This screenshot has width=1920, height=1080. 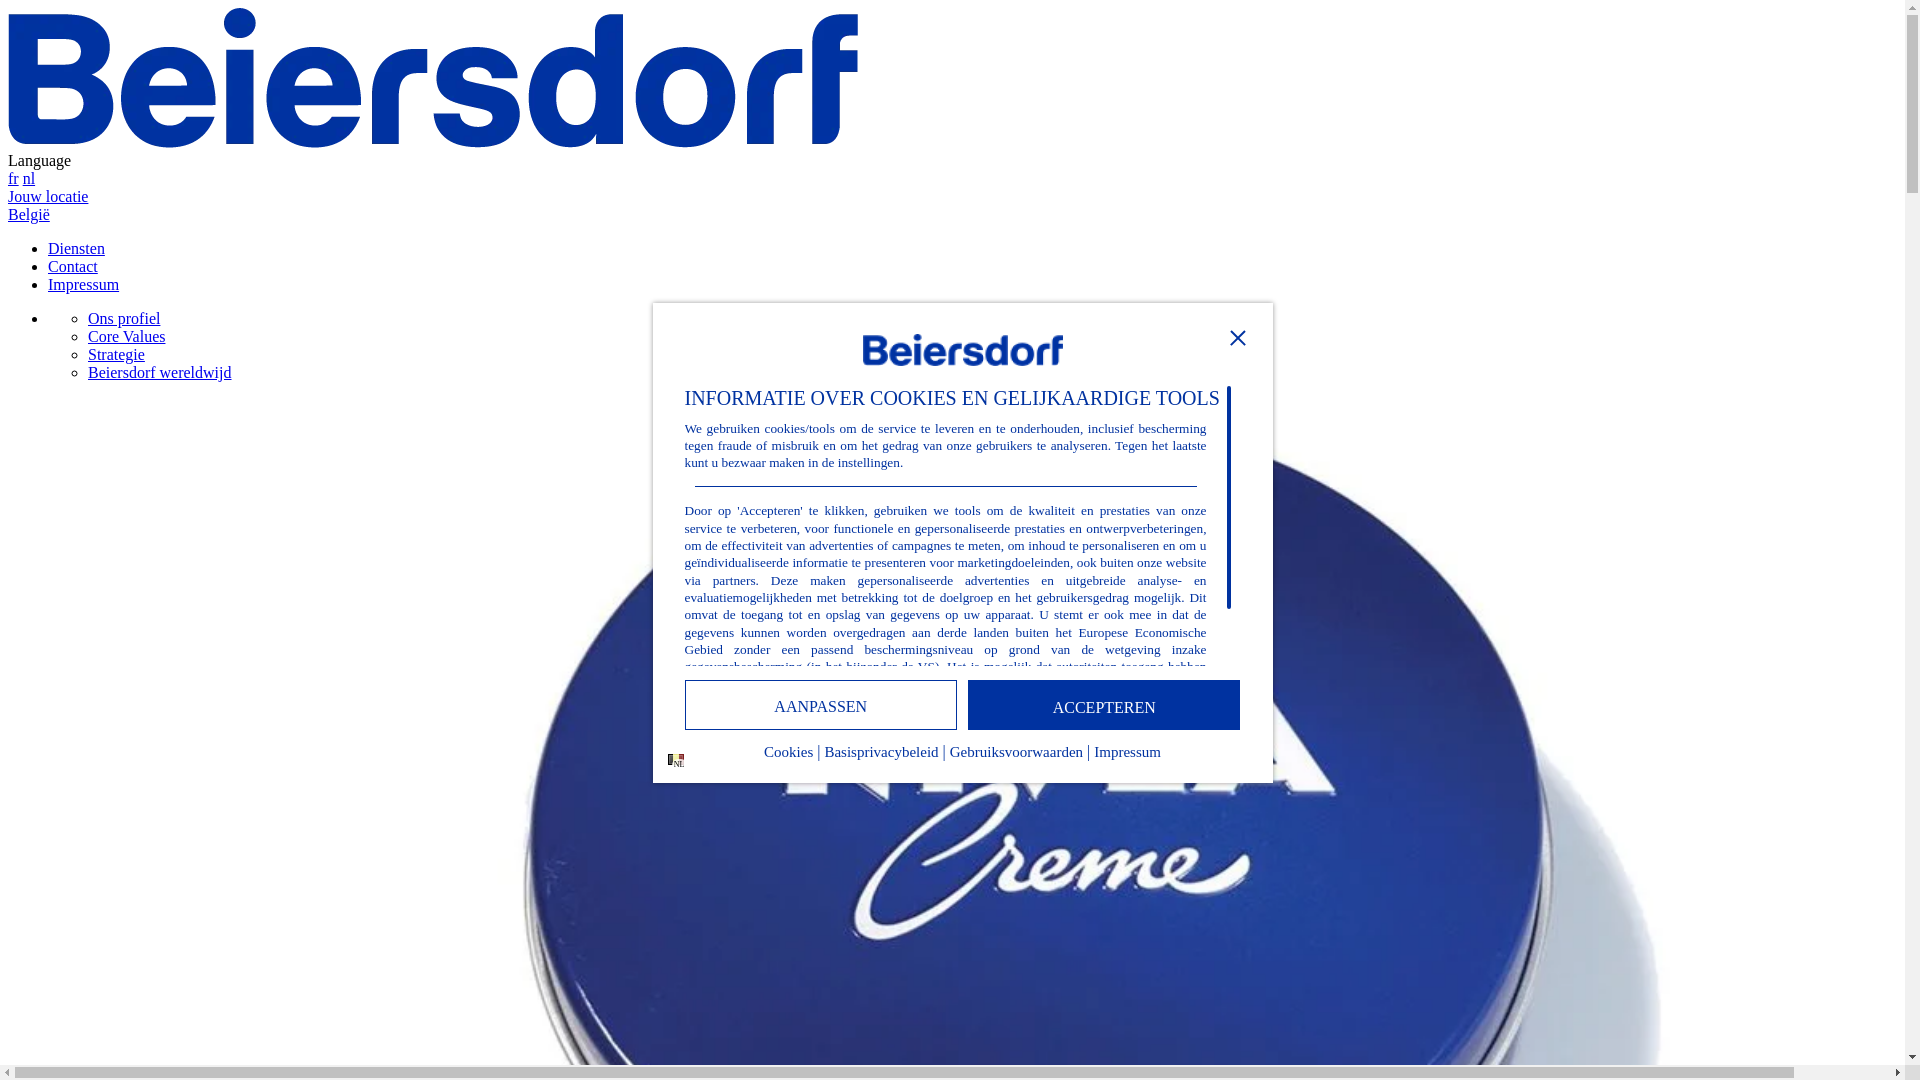 What do you see at coordinates (29, 178) in the screenshot?
I see `nl` at bounding box center [29, 178].